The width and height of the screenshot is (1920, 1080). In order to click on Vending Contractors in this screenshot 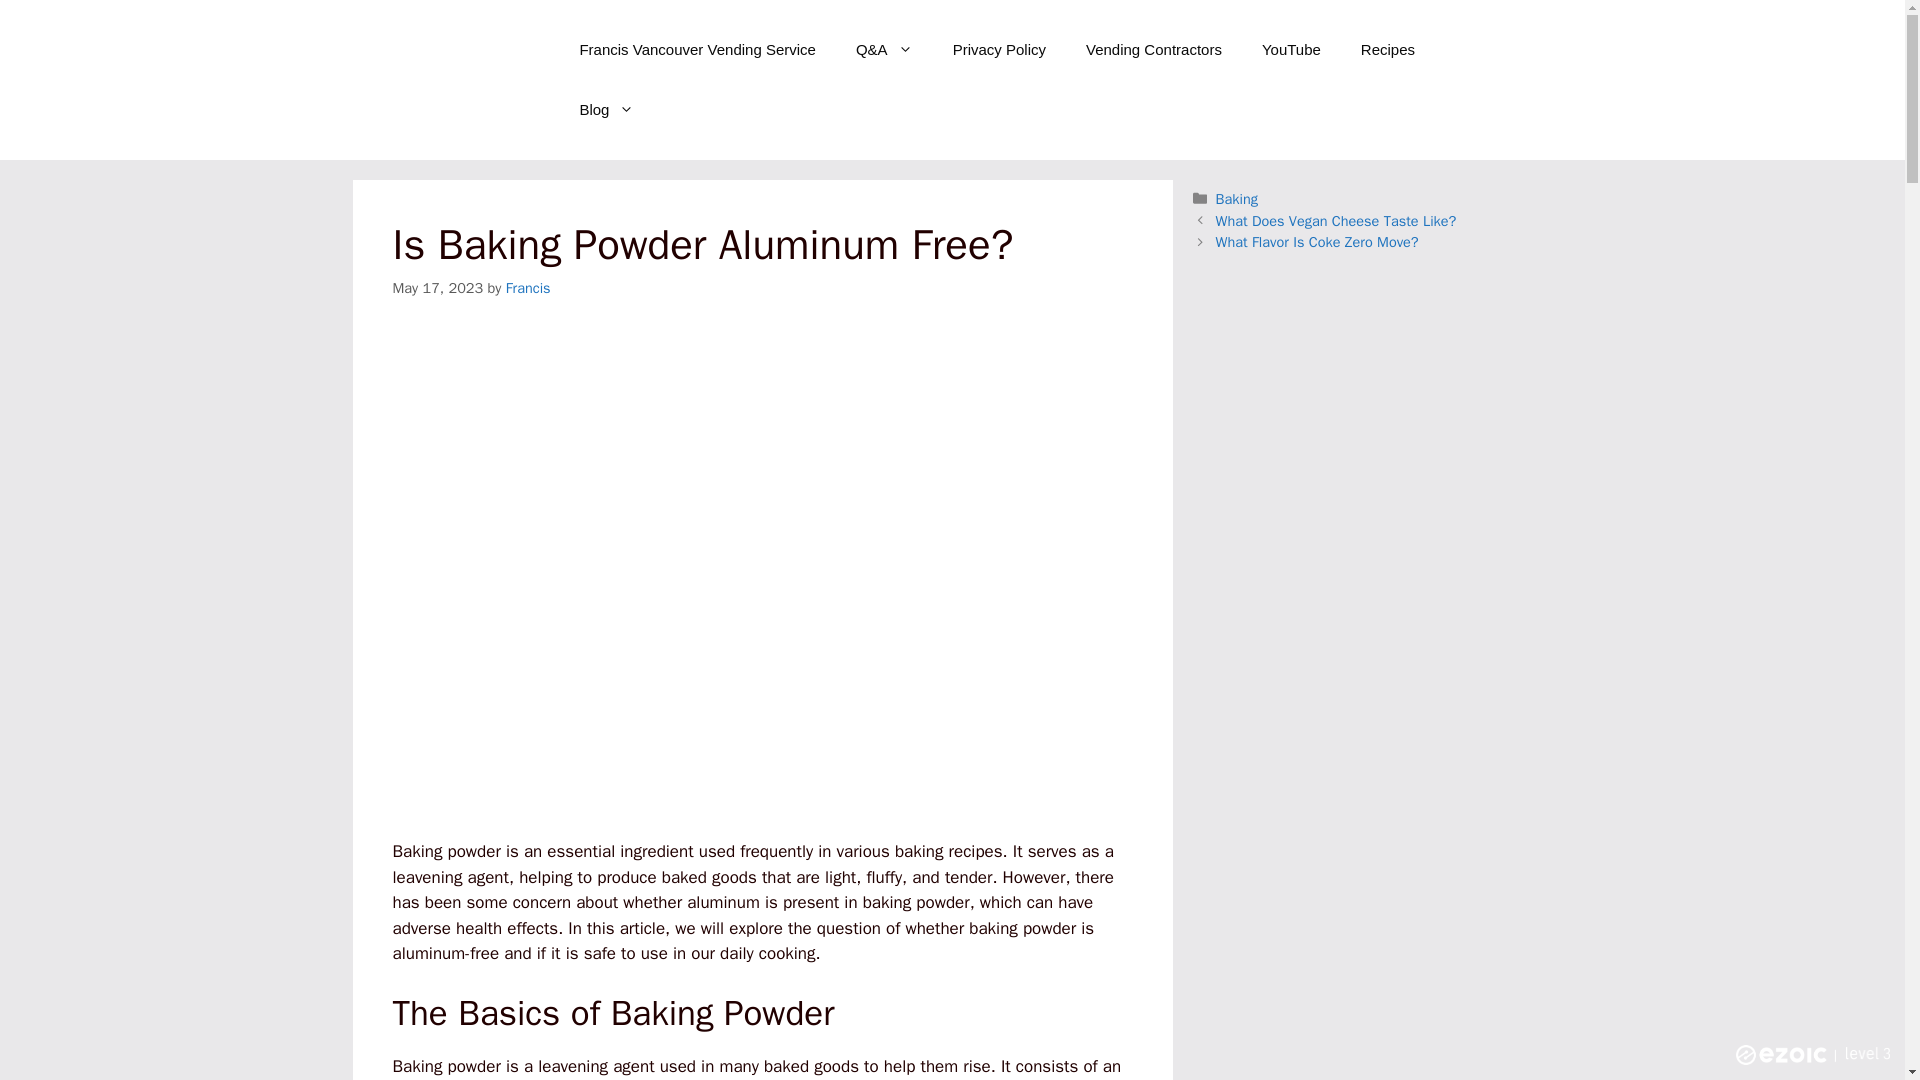, I will do `click(1154, 50)`.